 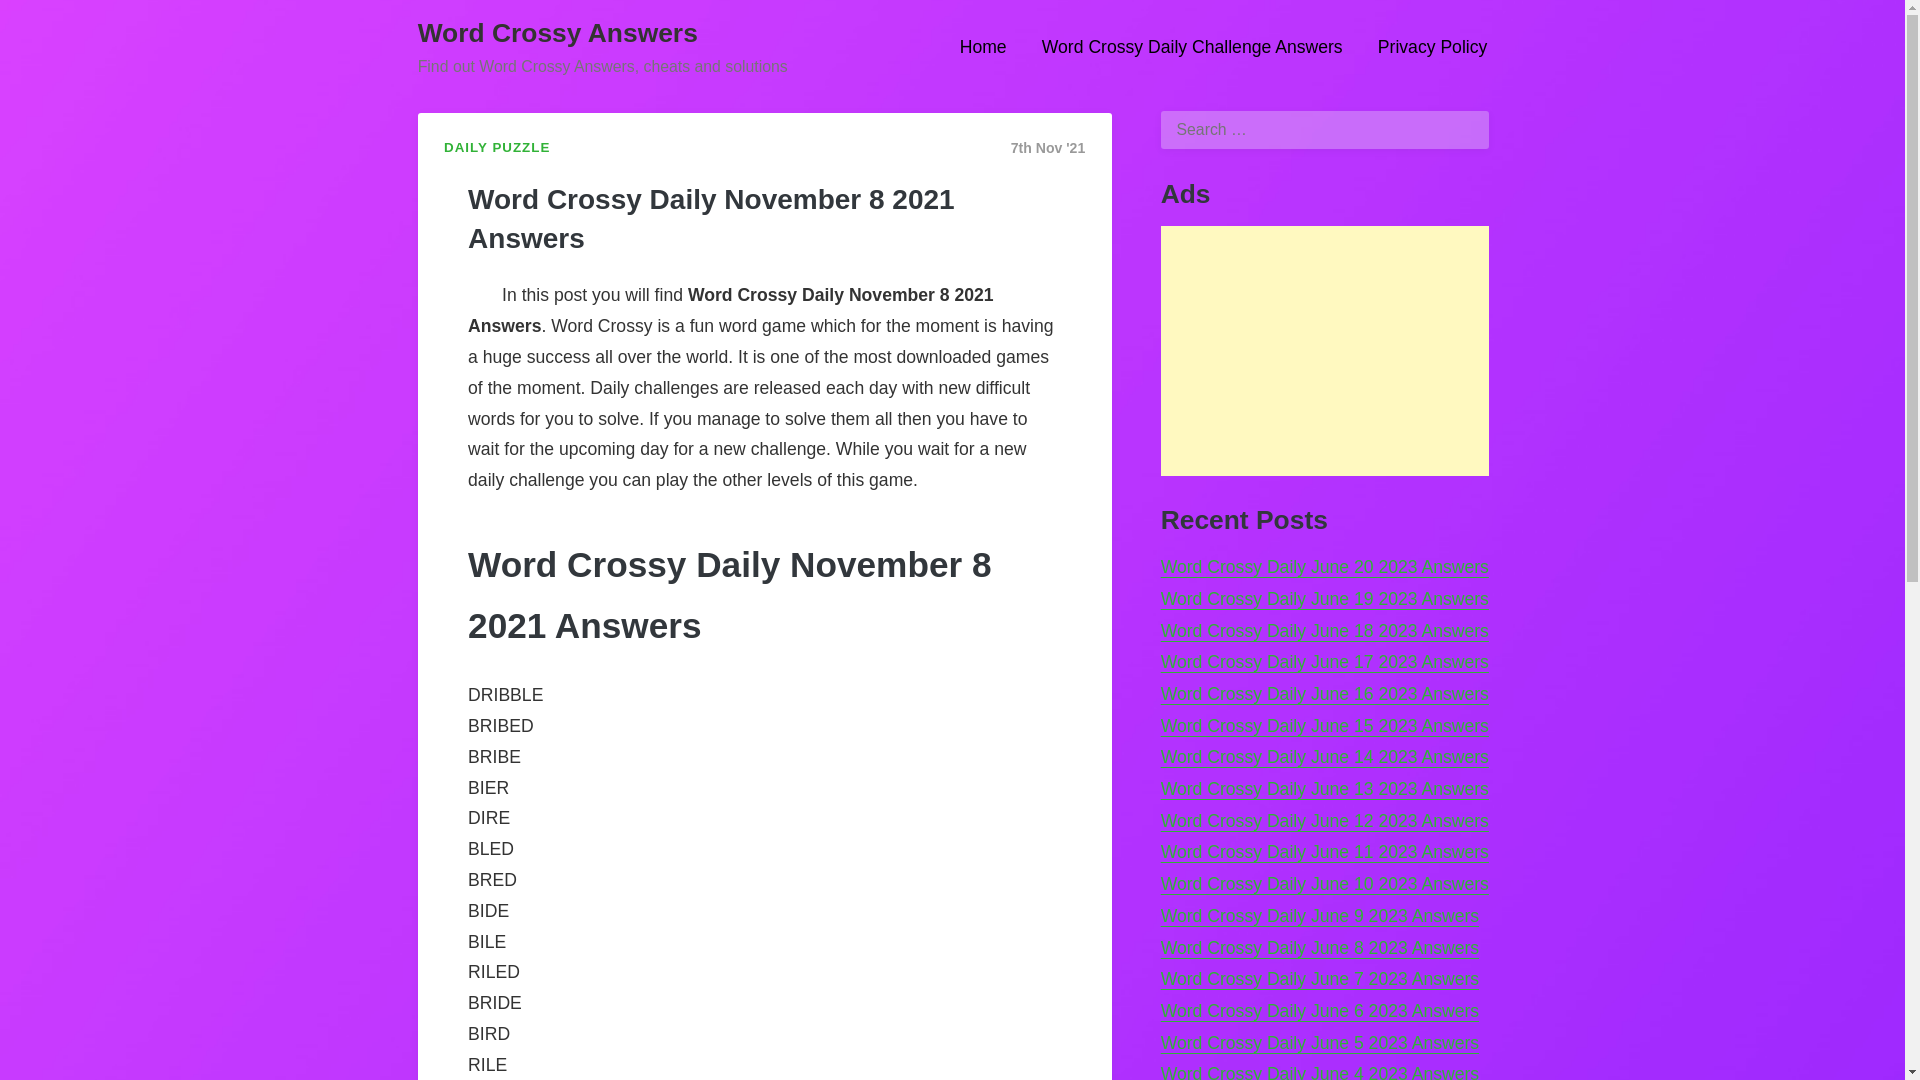 What do you see at coordinates (1320, 948) in the screenshot?
I see `Word Crossy Daily June 8 2023 Answers` at bounding box center [1320, 948].